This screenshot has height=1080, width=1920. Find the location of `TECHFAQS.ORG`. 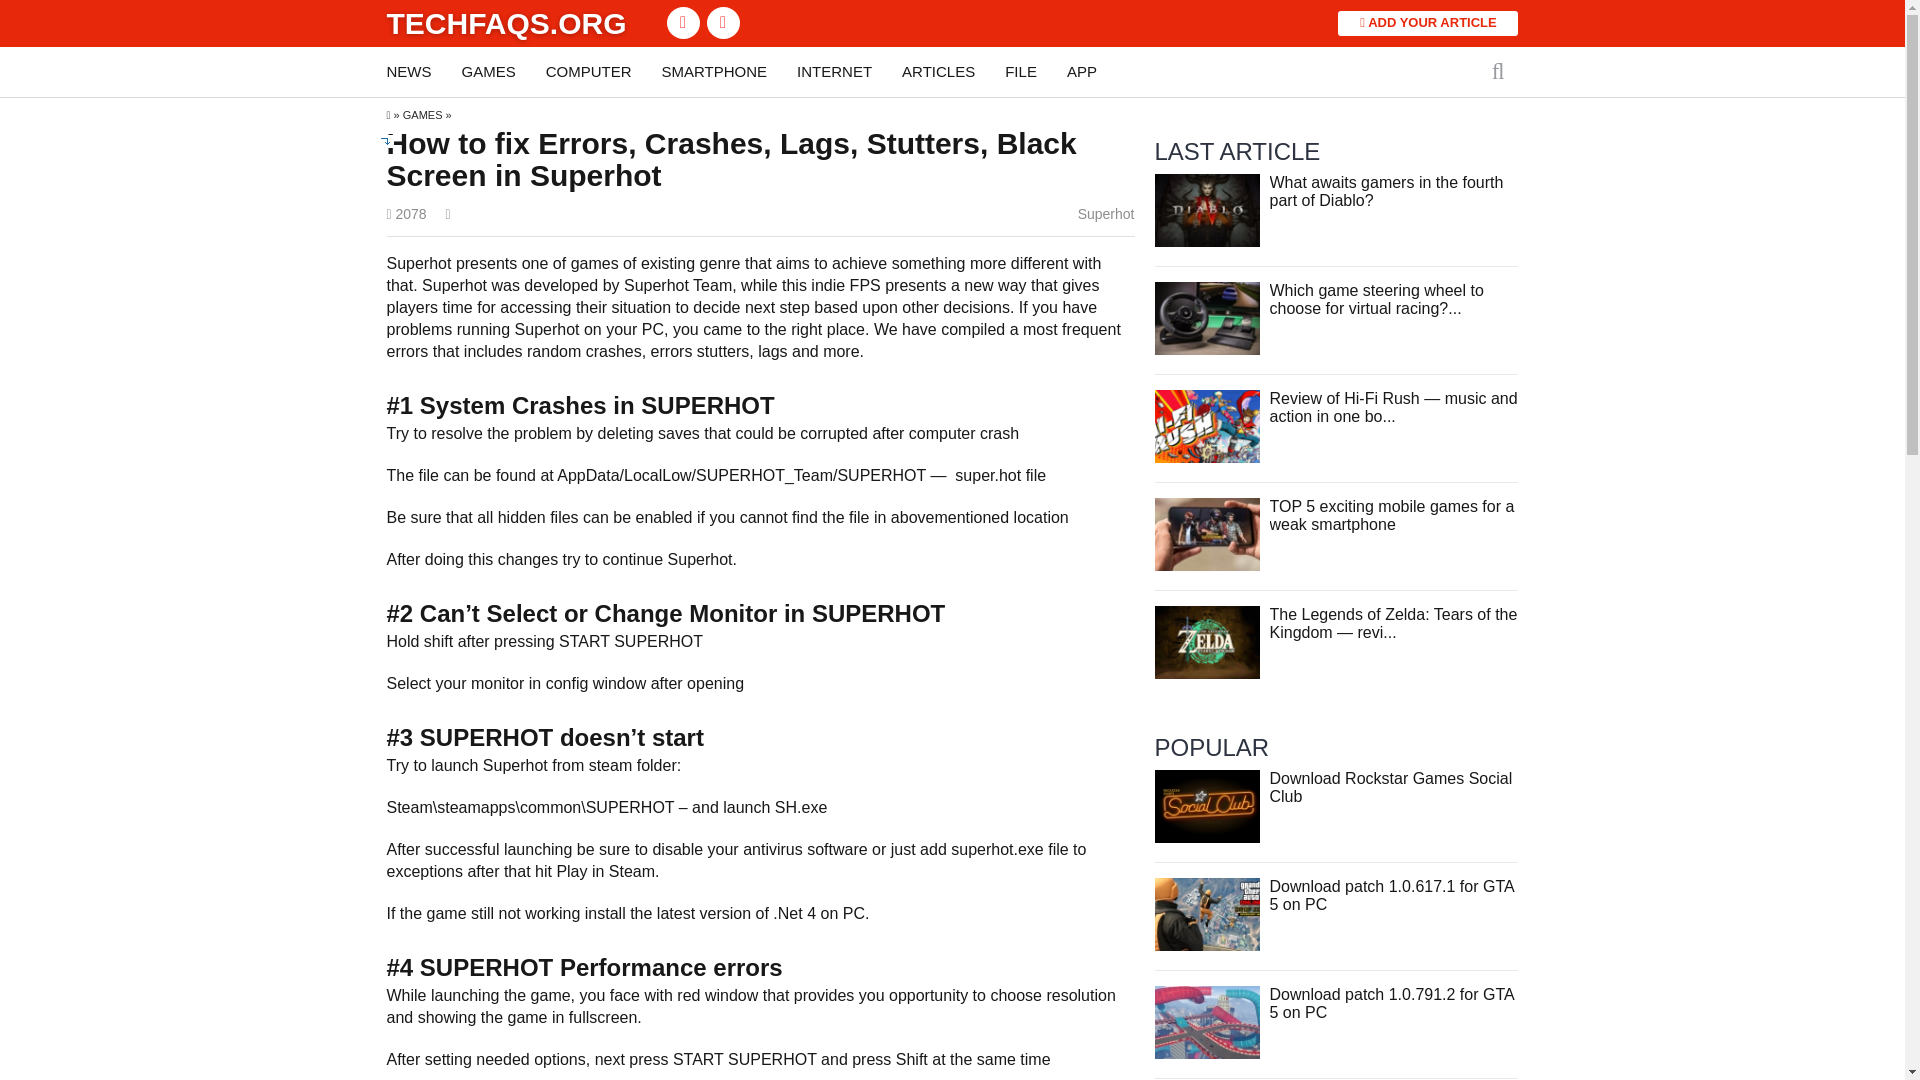

TECHFAQS.ORG is located at coordinates (505, 22).